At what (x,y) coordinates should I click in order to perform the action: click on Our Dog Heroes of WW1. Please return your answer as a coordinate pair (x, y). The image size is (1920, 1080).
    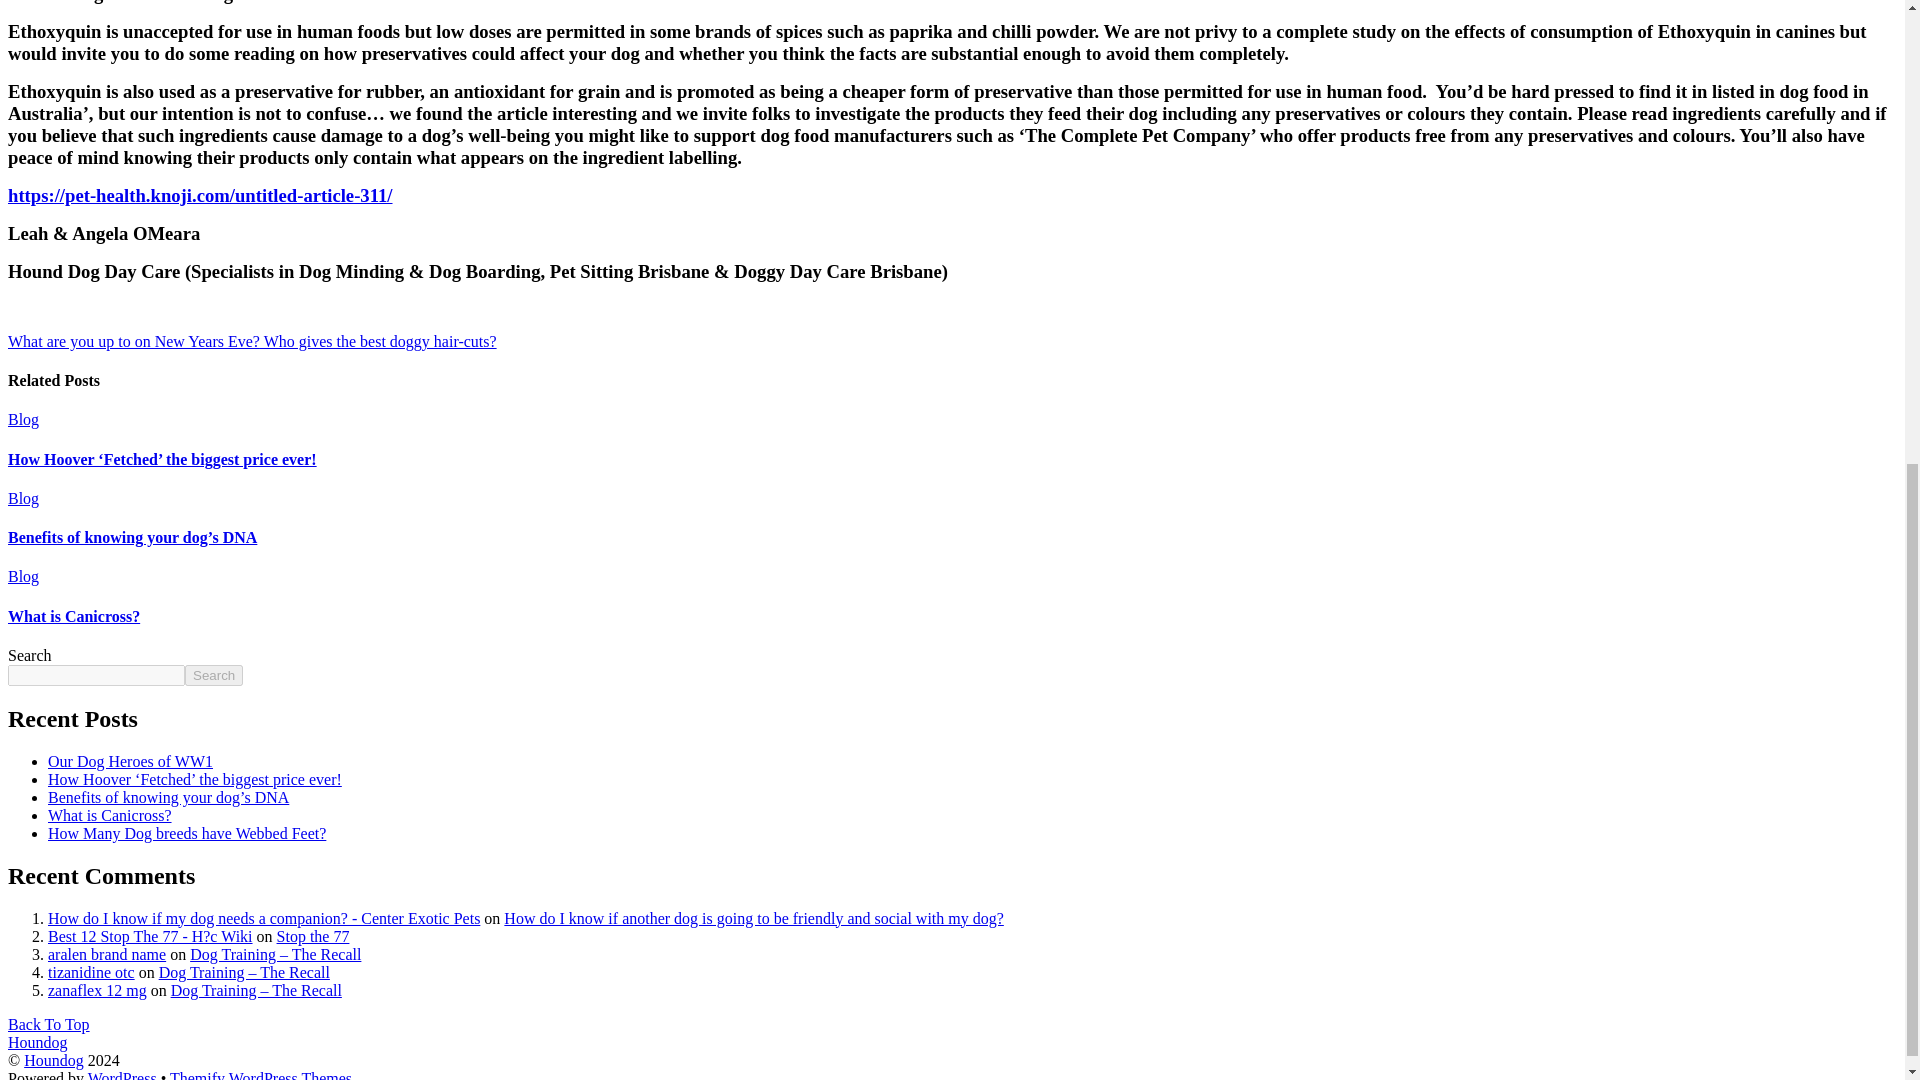
    Looking at the image, I should click on (130, 761).